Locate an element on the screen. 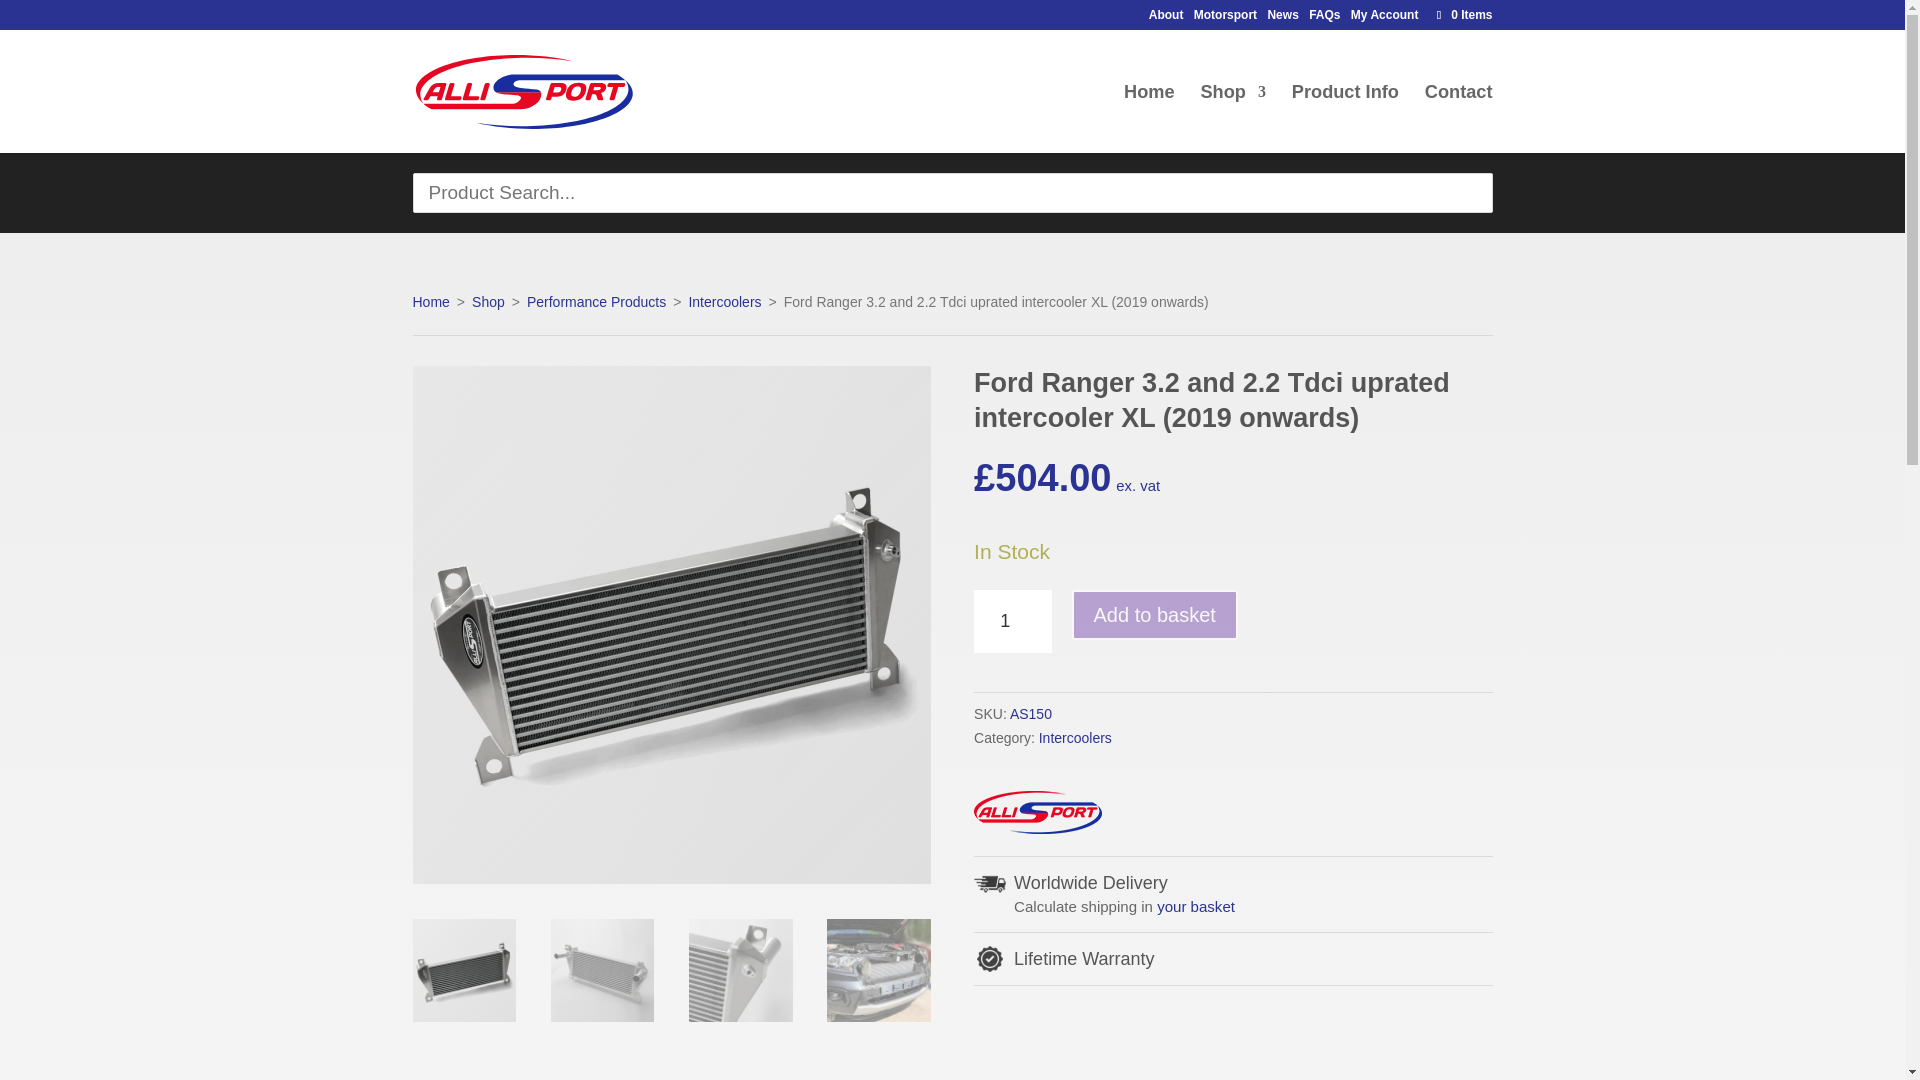 Image resolution: width=1920 pixels, height=1080 pixels. News is located at coordinates (1282, 19).